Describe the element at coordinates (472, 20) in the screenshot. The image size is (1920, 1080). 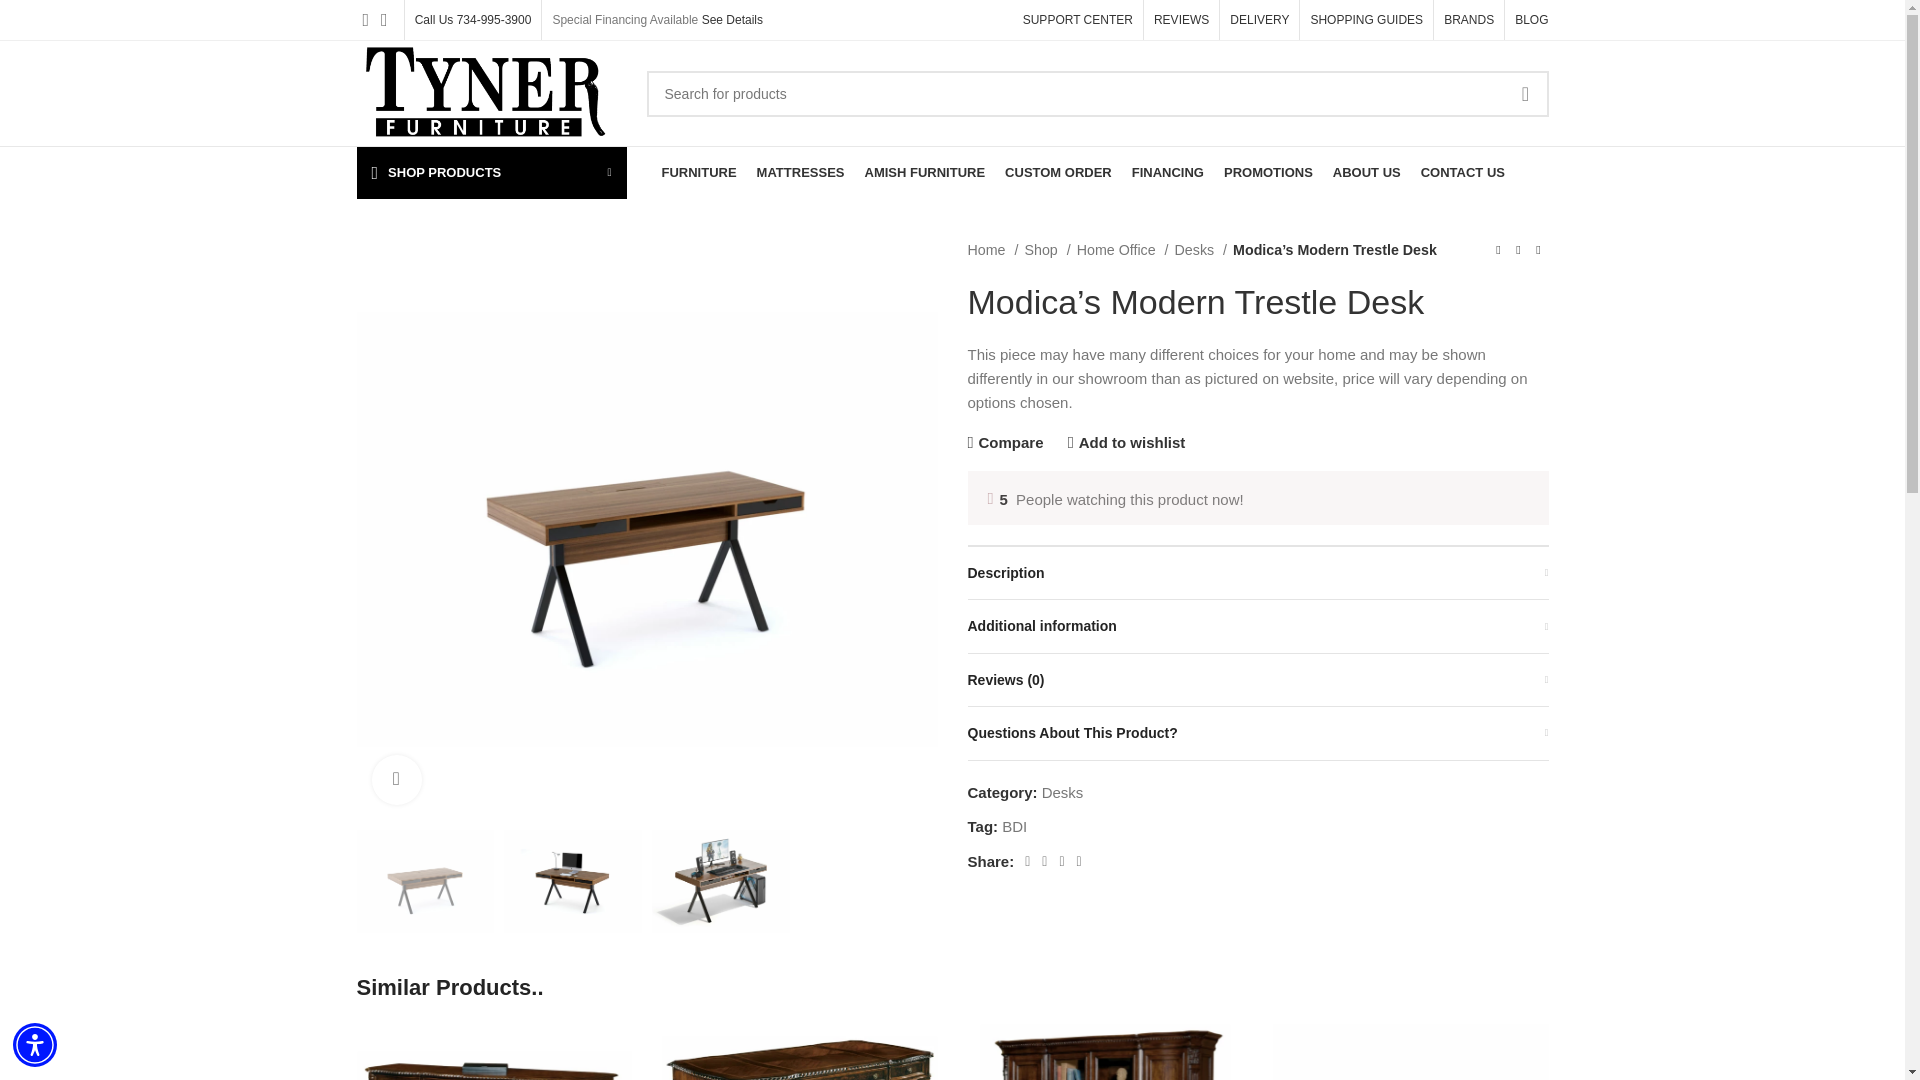
I see `Call Us 734-995-3900` at that location.